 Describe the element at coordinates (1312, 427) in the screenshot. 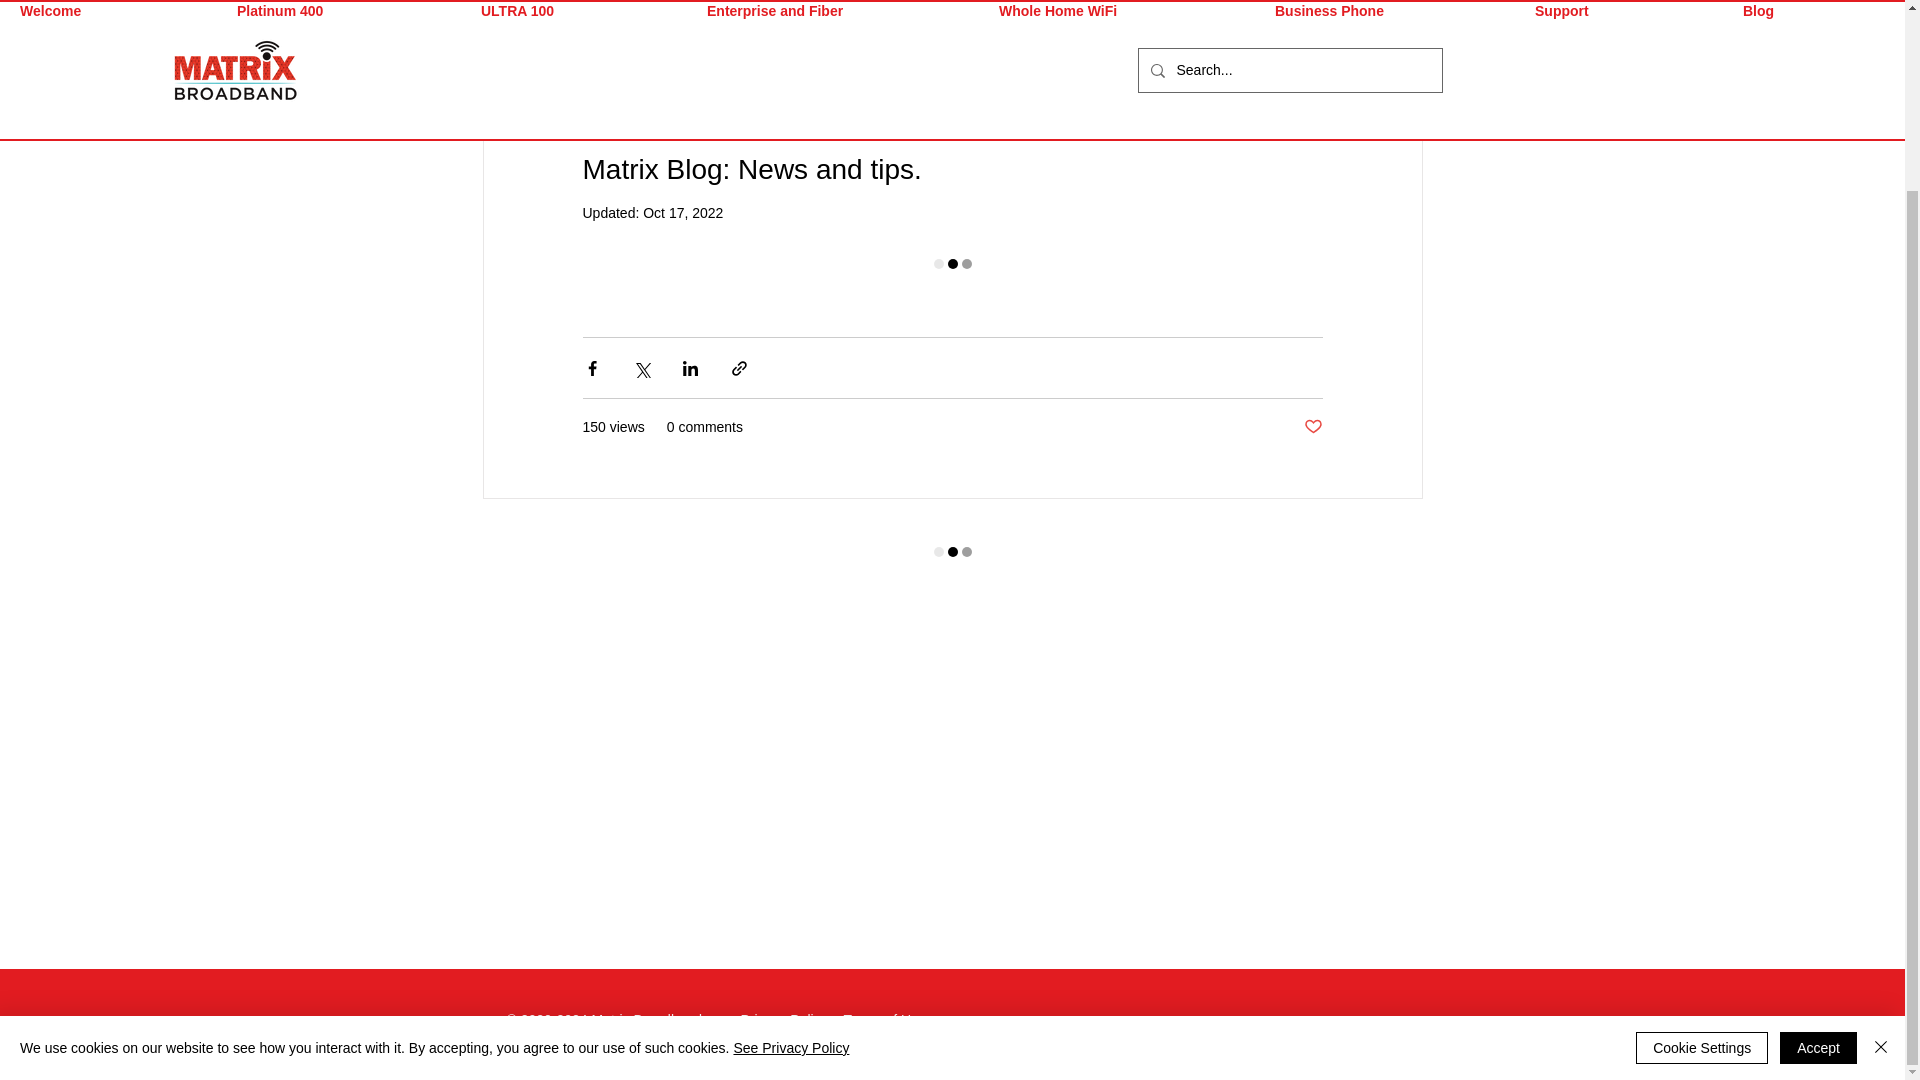

I see `Post not marked as liked` at that location.